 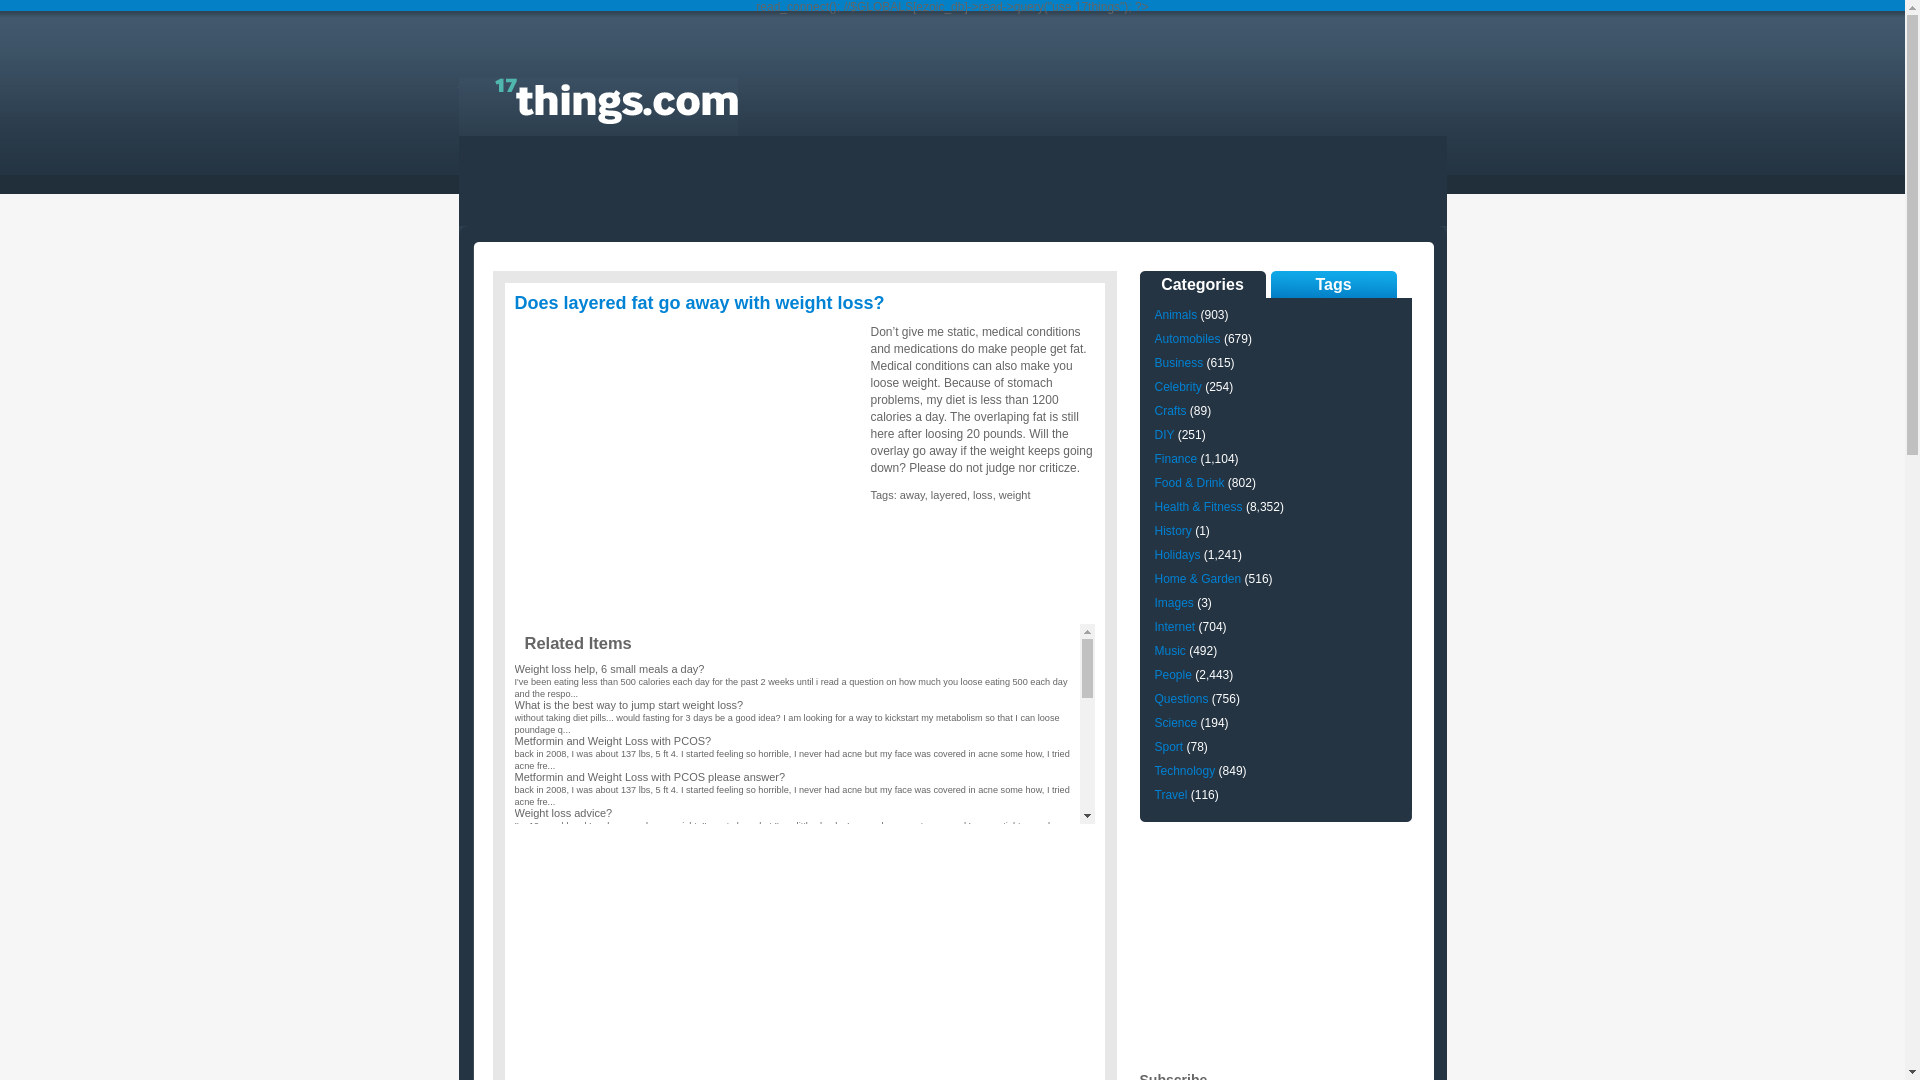 I want to click on diet and weight loss help?, so click(x=578, y=1065).